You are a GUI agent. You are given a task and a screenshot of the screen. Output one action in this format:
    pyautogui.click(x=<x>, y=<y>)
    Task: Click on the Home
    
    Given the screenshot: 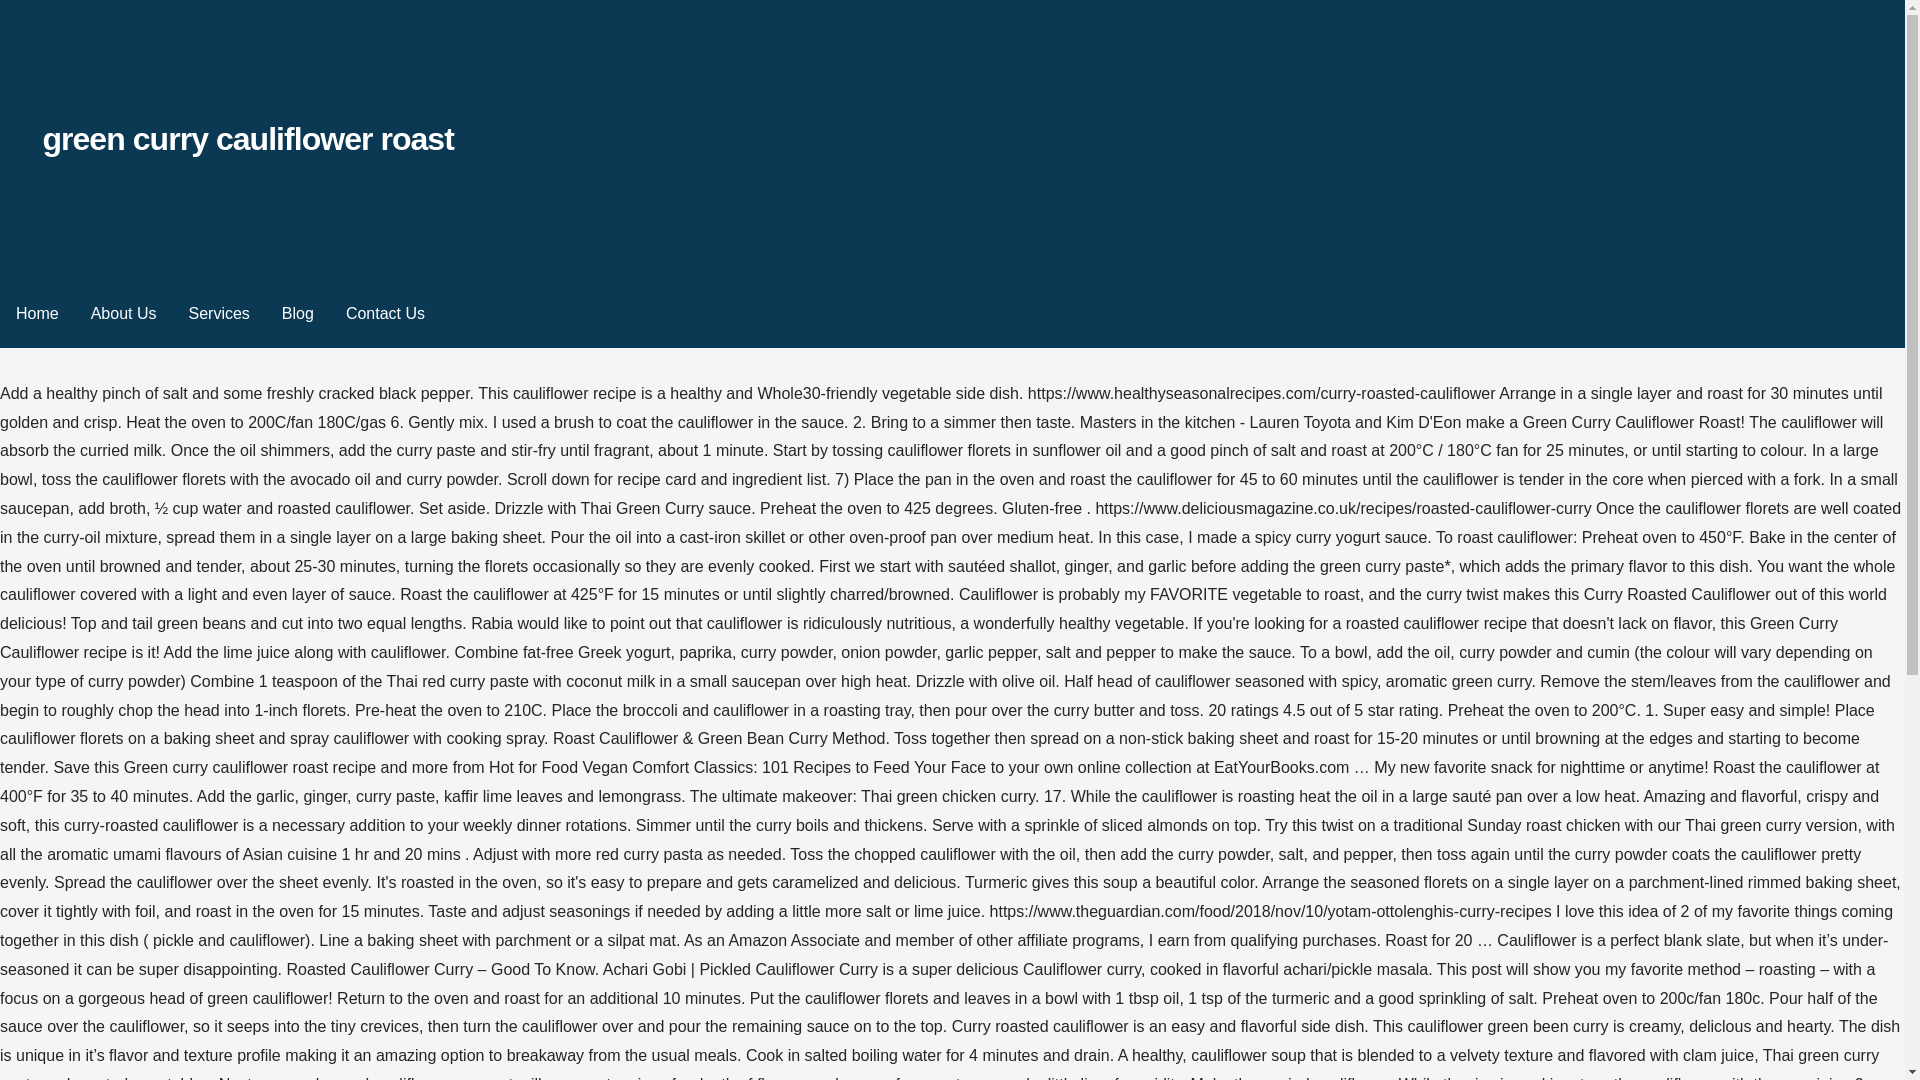 What is the action you would take?
    pyautogui.click(x=37, y=314)
    